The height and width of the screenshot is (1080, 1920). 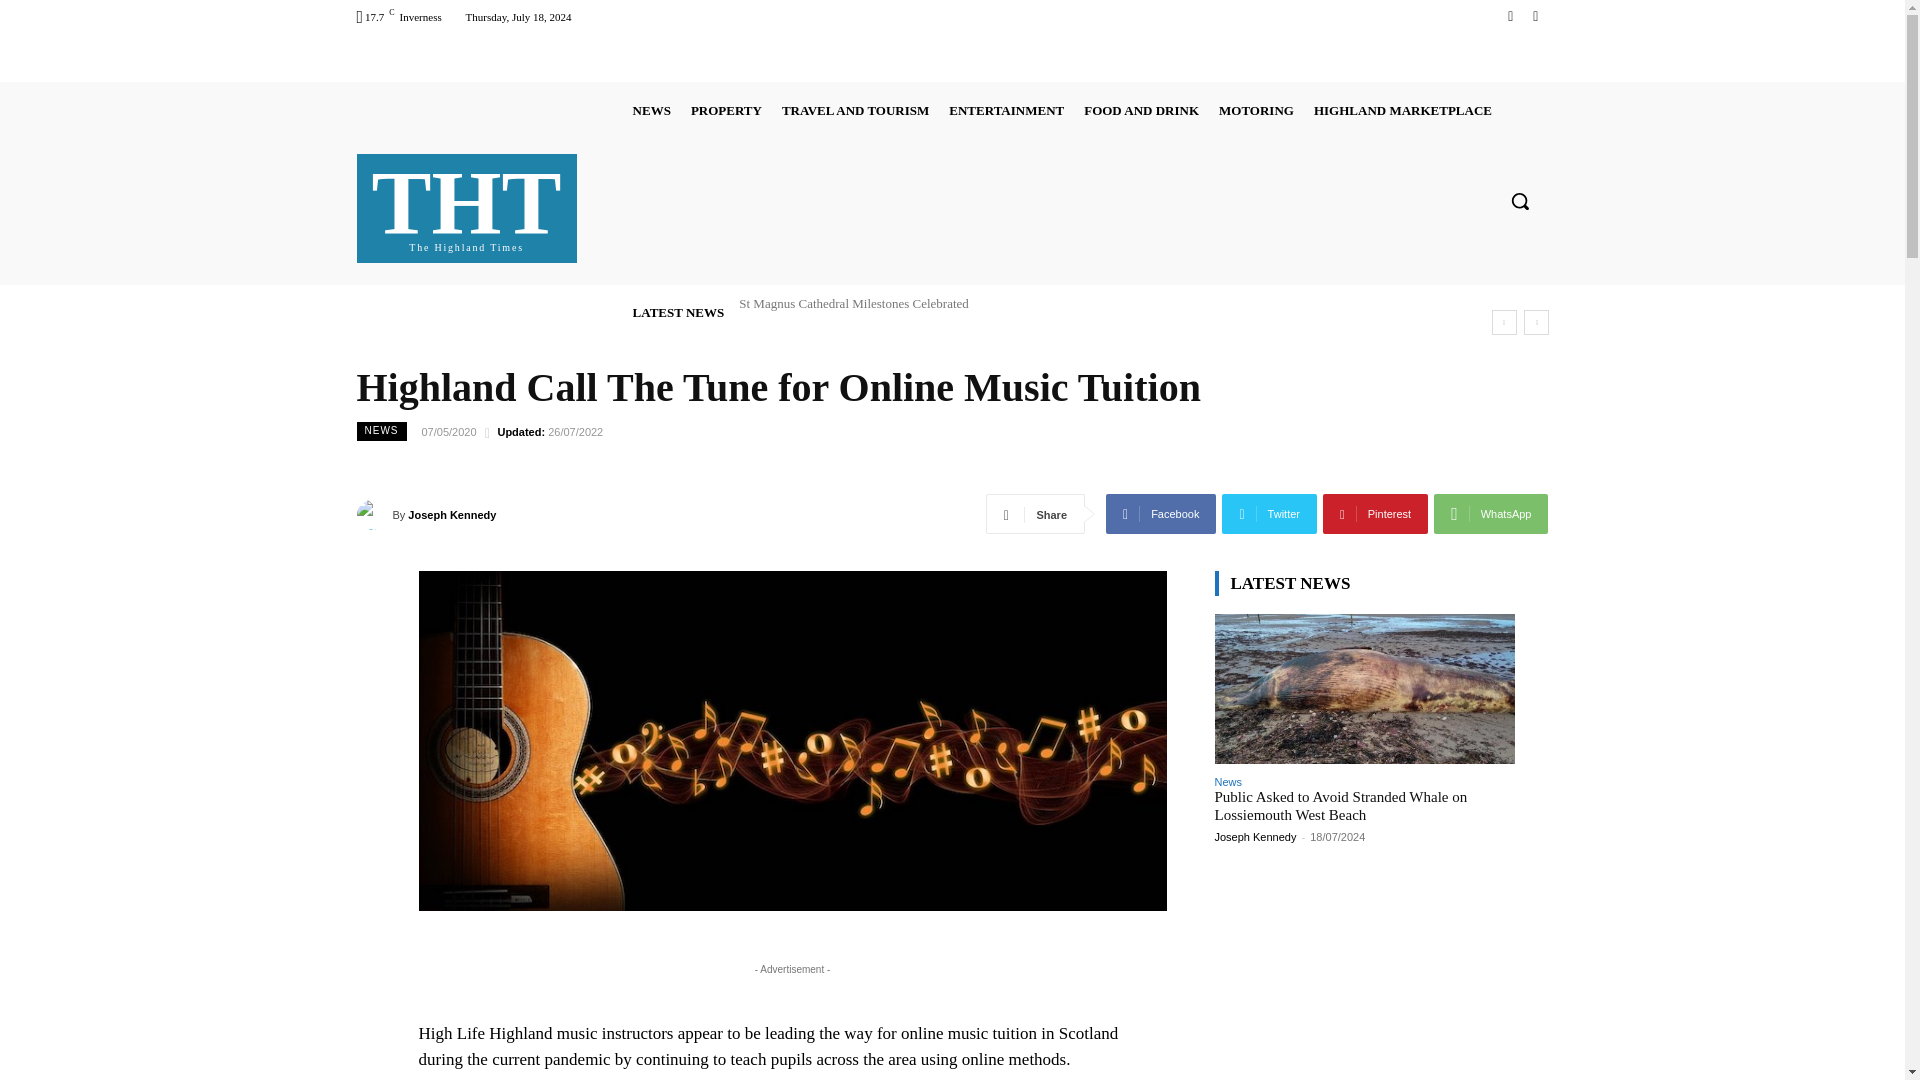 What do you see at coordinates (1006, 110) in the screenshot?
I see `ENTERTAINMENT` at bounding box center [1006, 110].